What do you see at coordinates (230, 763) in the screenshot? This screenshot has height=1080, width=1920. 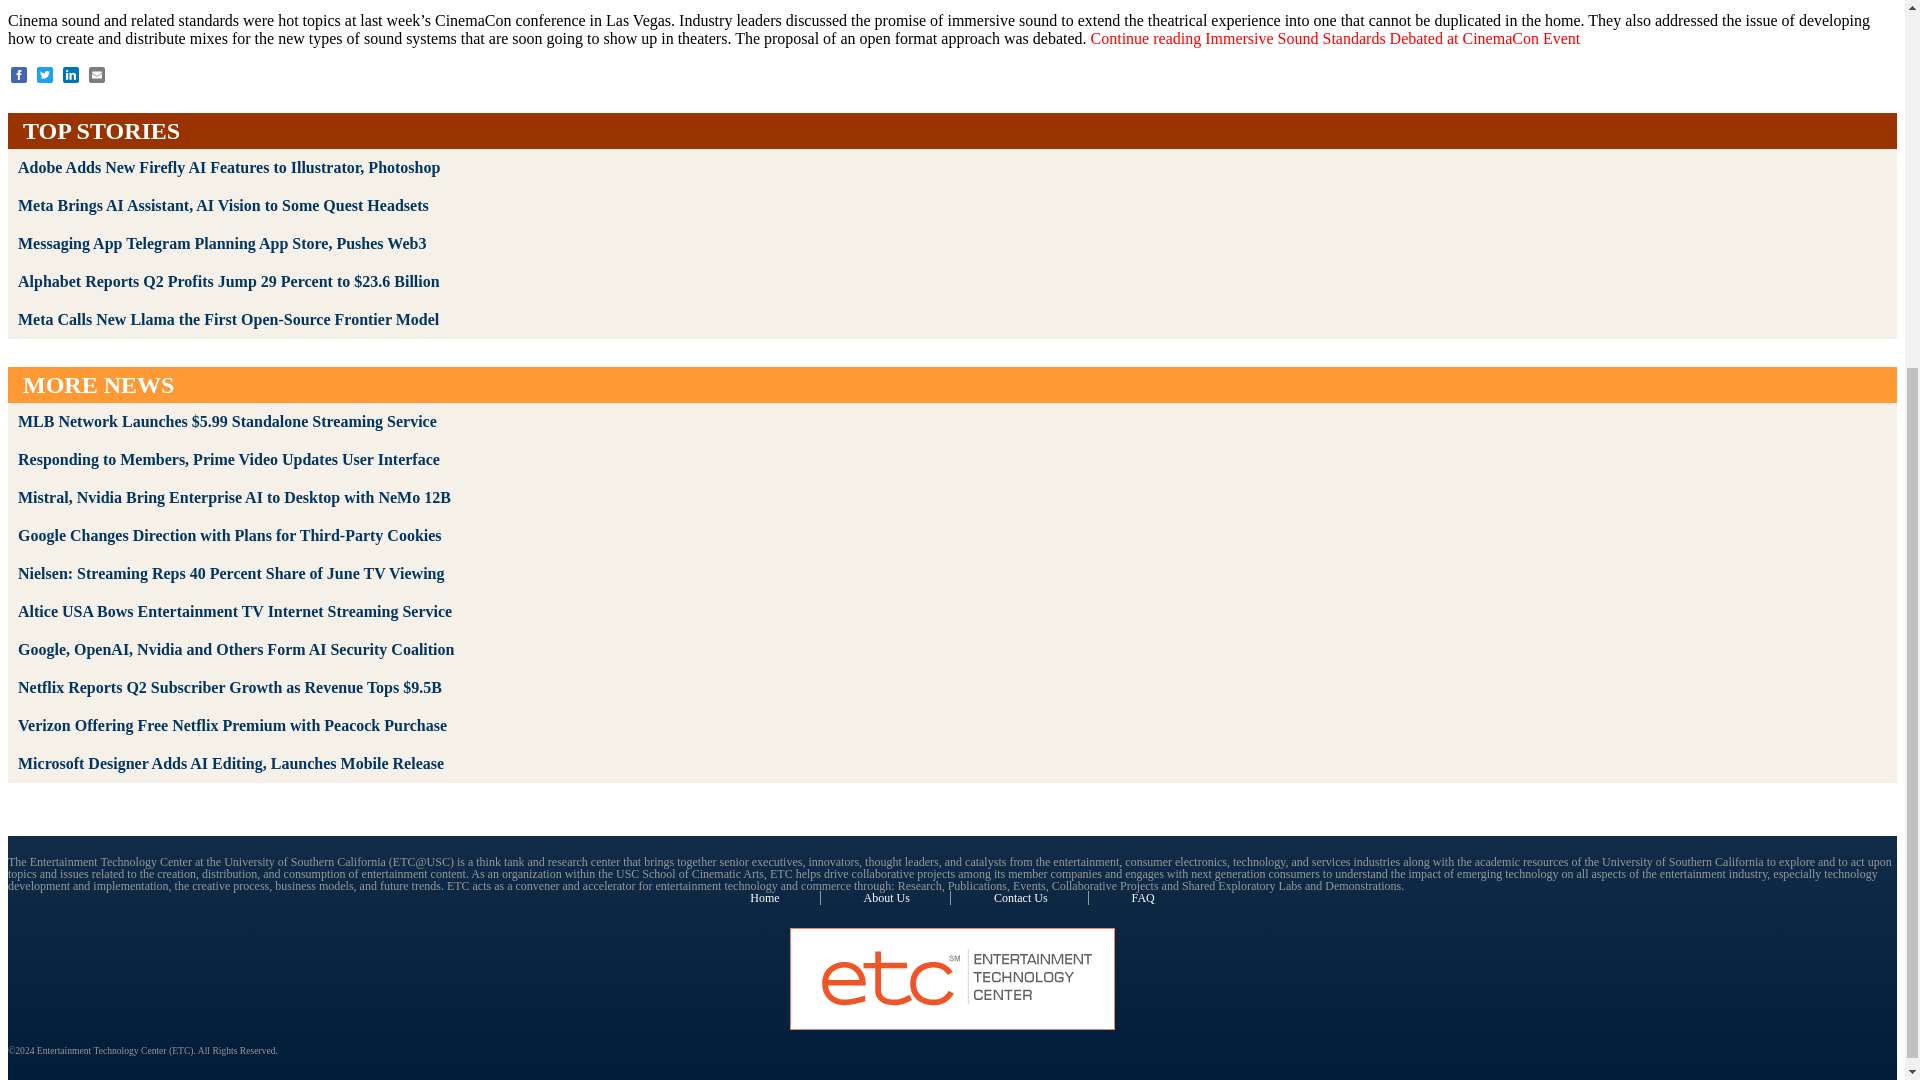 I see `Microsoft Designer Adds AI Editing, Launches Mobile Release` at bounding box center [230, 763].